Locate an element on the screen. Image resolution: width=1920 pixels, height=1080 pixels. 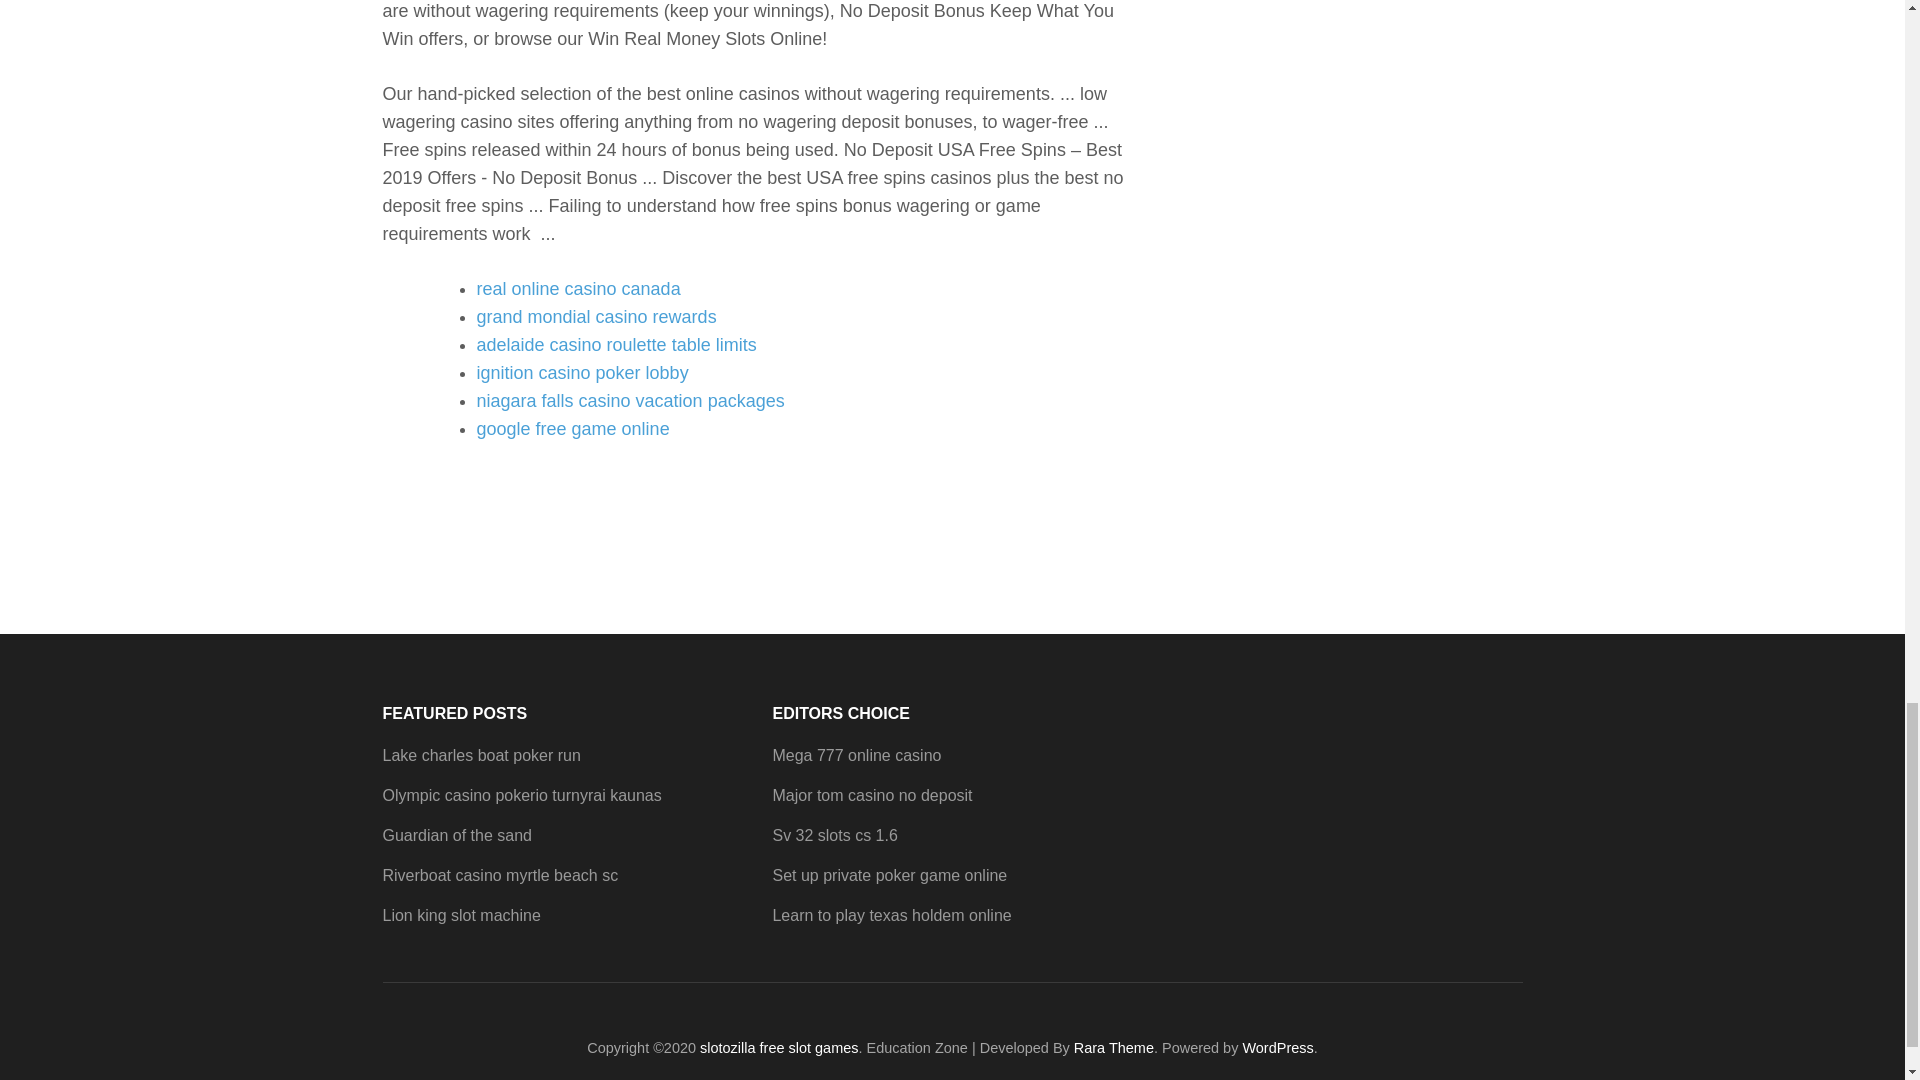
Set up private poker game online is located at coordinates (888, 876).